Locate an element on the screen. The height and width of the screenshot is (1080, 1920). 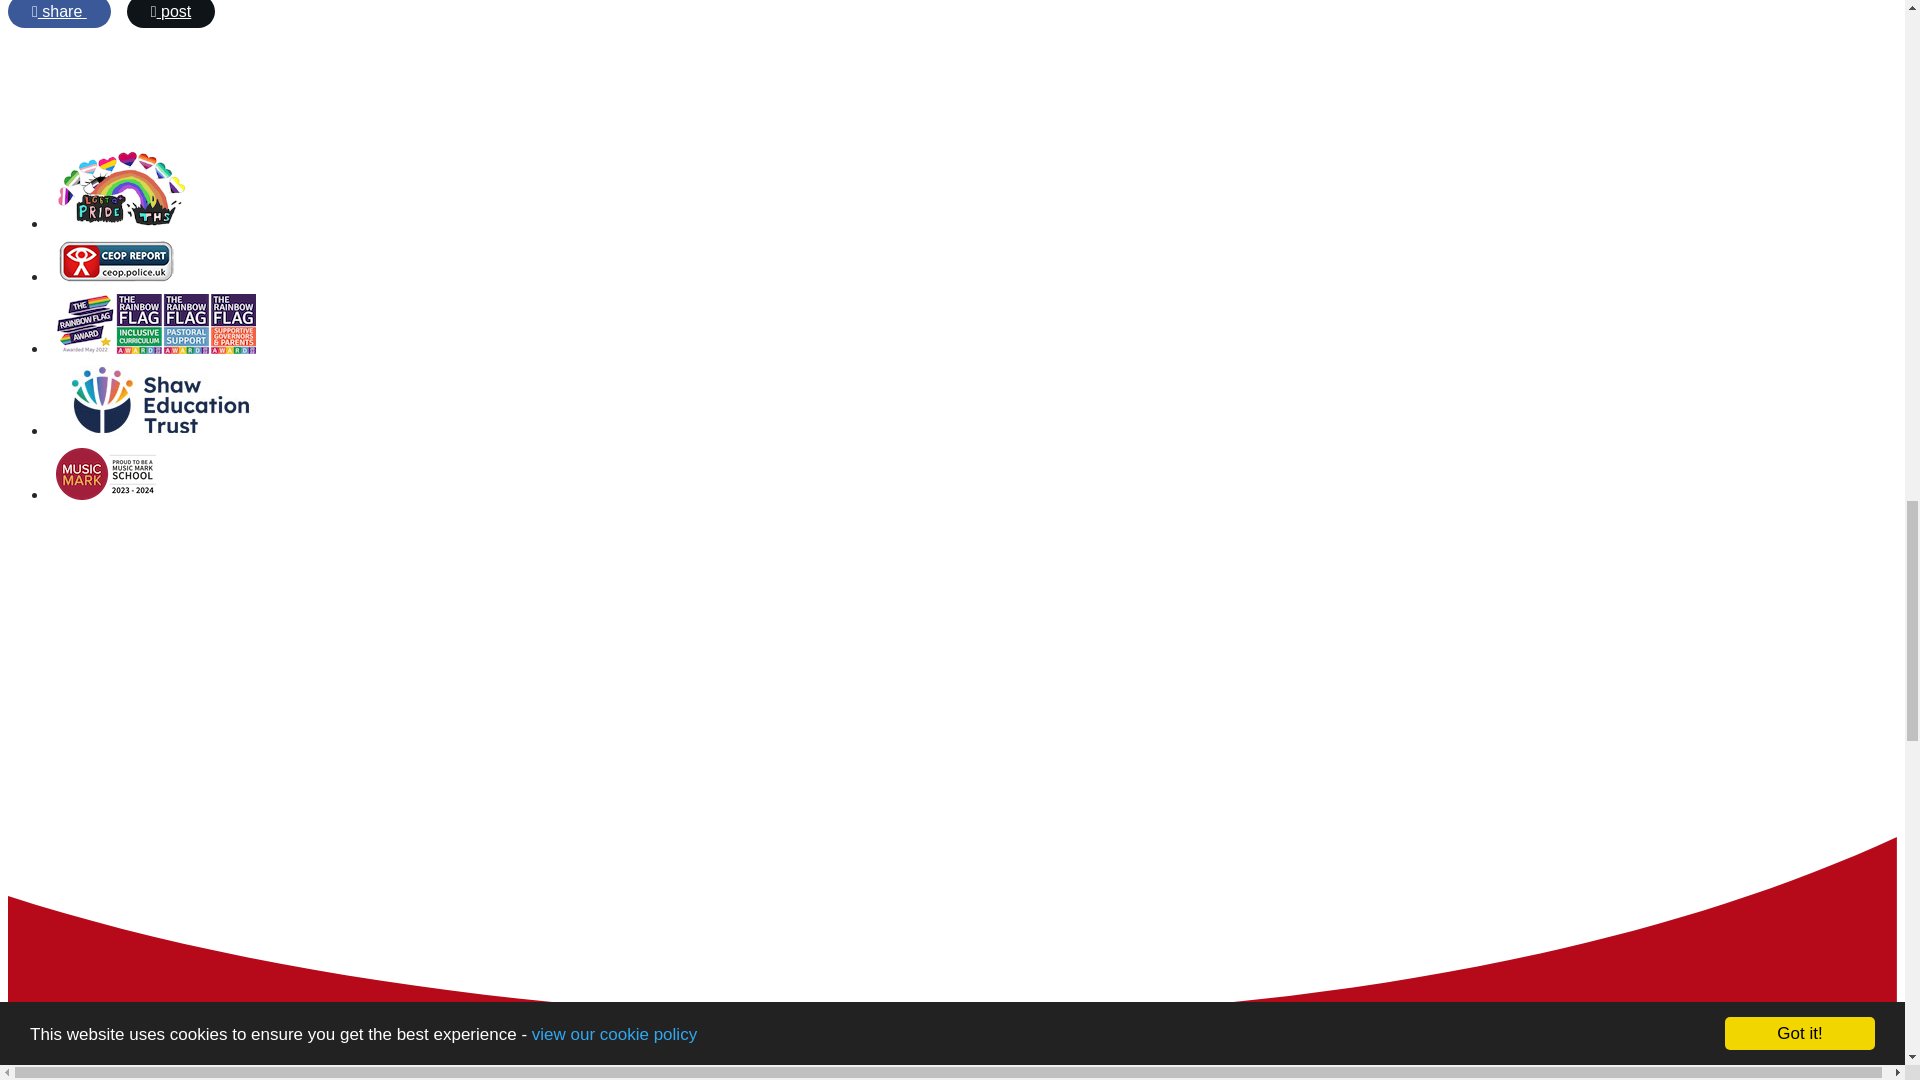
CEOP is located at coordinates (116, 276).